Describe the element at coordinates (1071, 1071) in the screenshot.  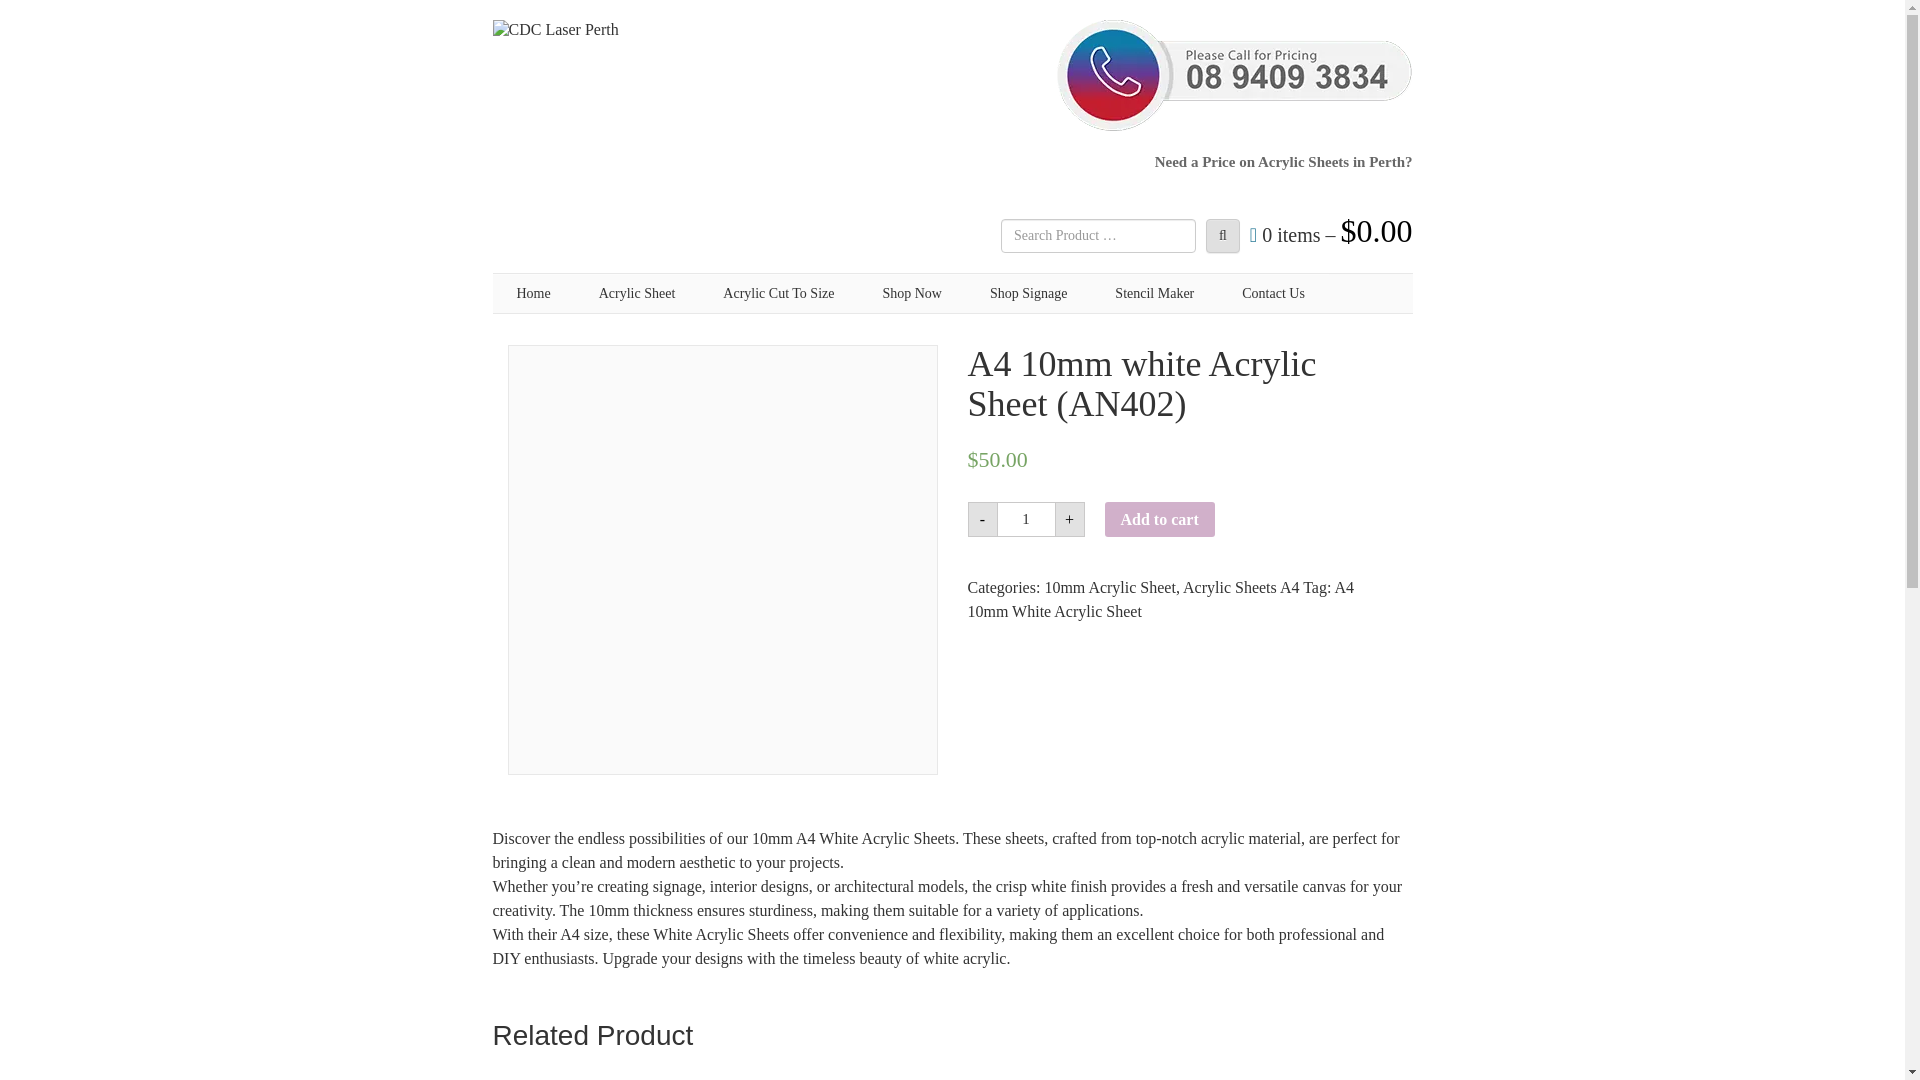
I see `47-red-code-red136.jpg` at that location.